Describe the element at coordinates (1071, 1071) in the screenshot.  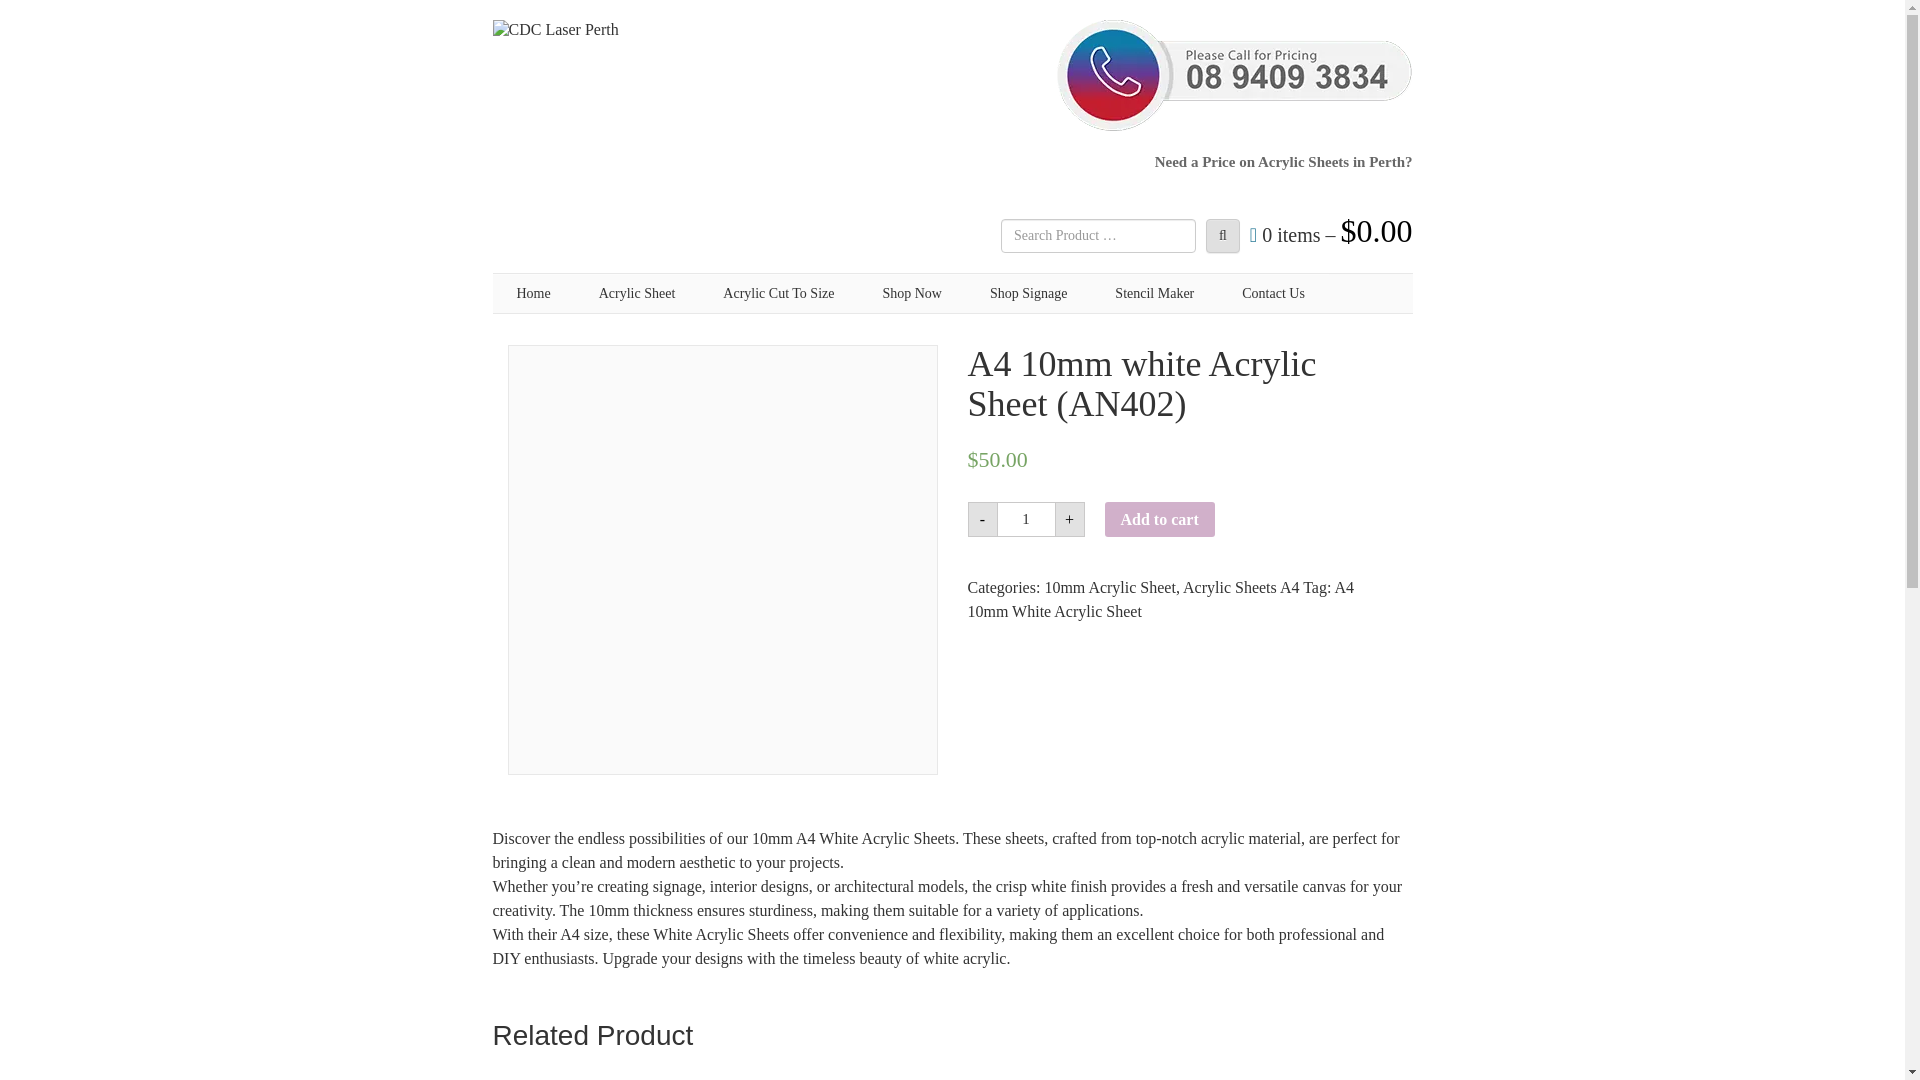
I see `47-red-code-red136.jpg` at that location.